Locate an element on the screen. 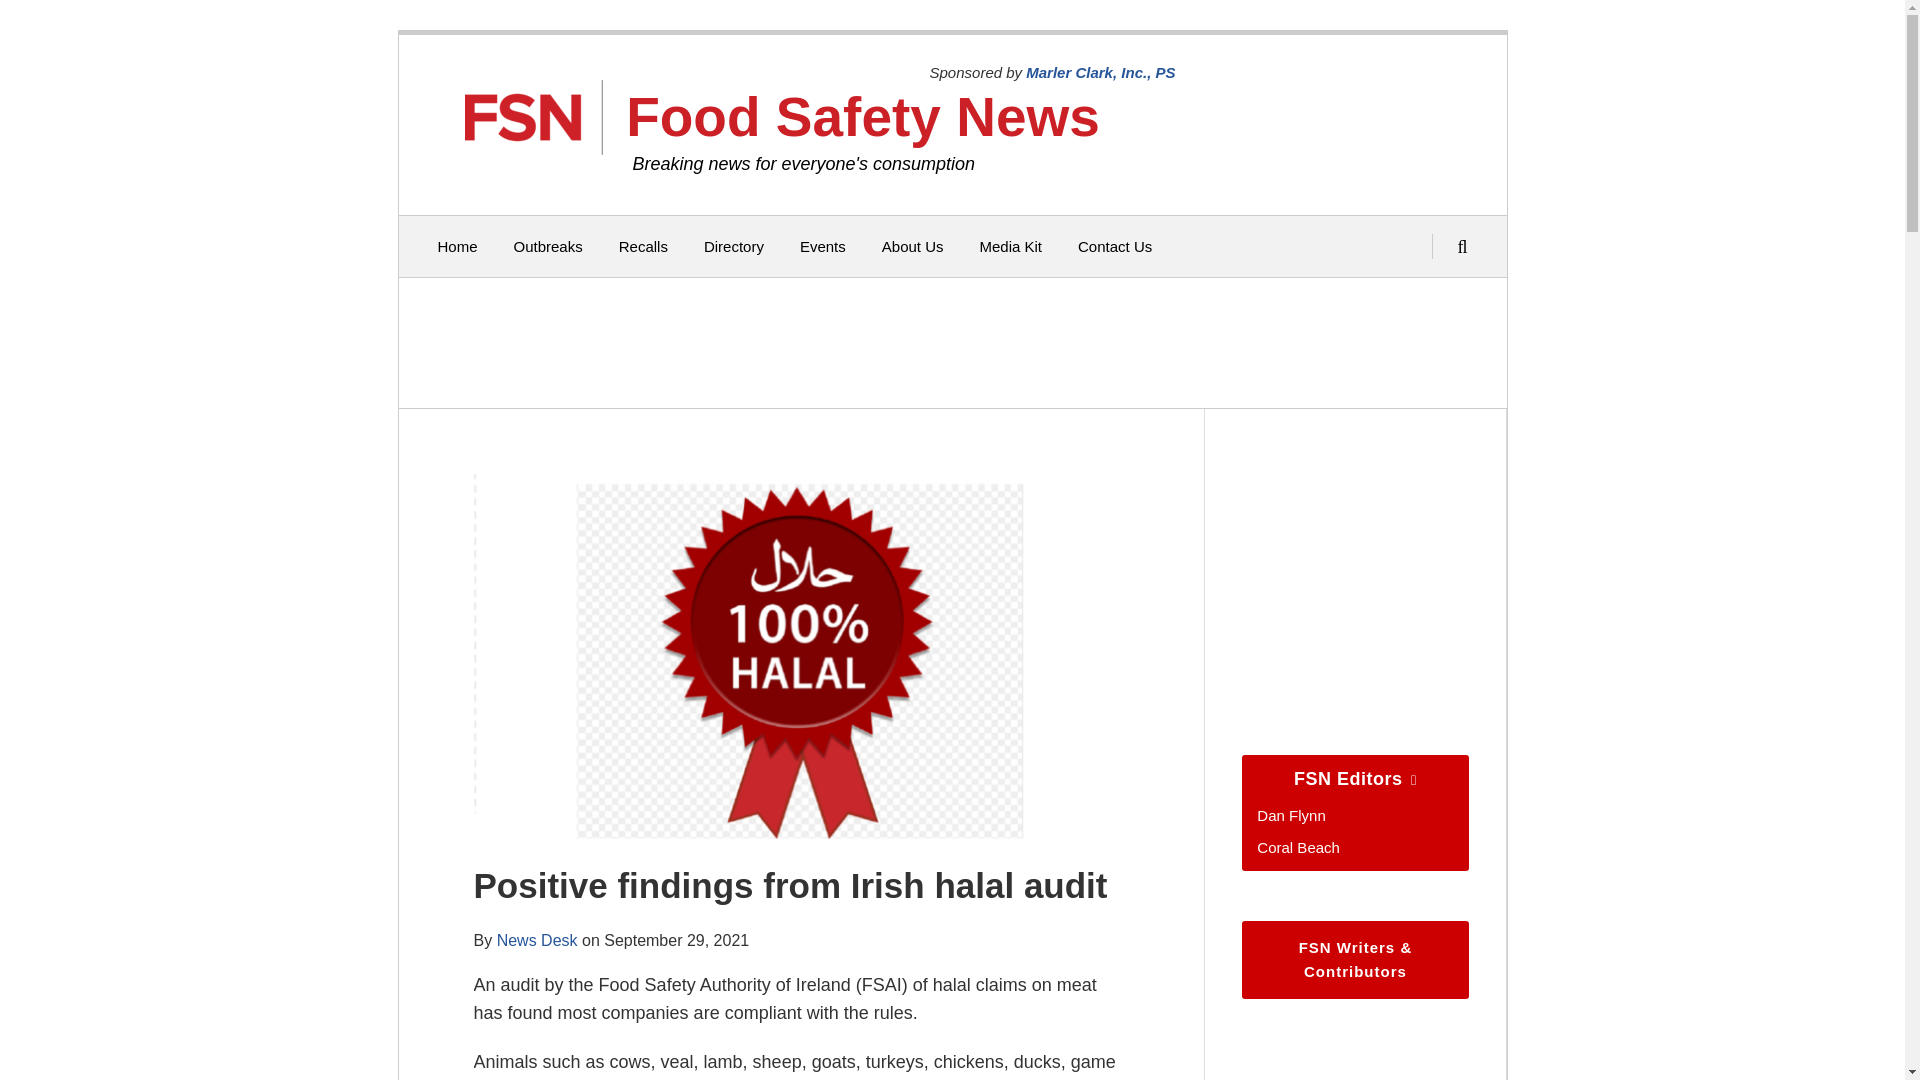 The image size is (1920, 1080). Contact Us is located at coordinates (1114, 247).